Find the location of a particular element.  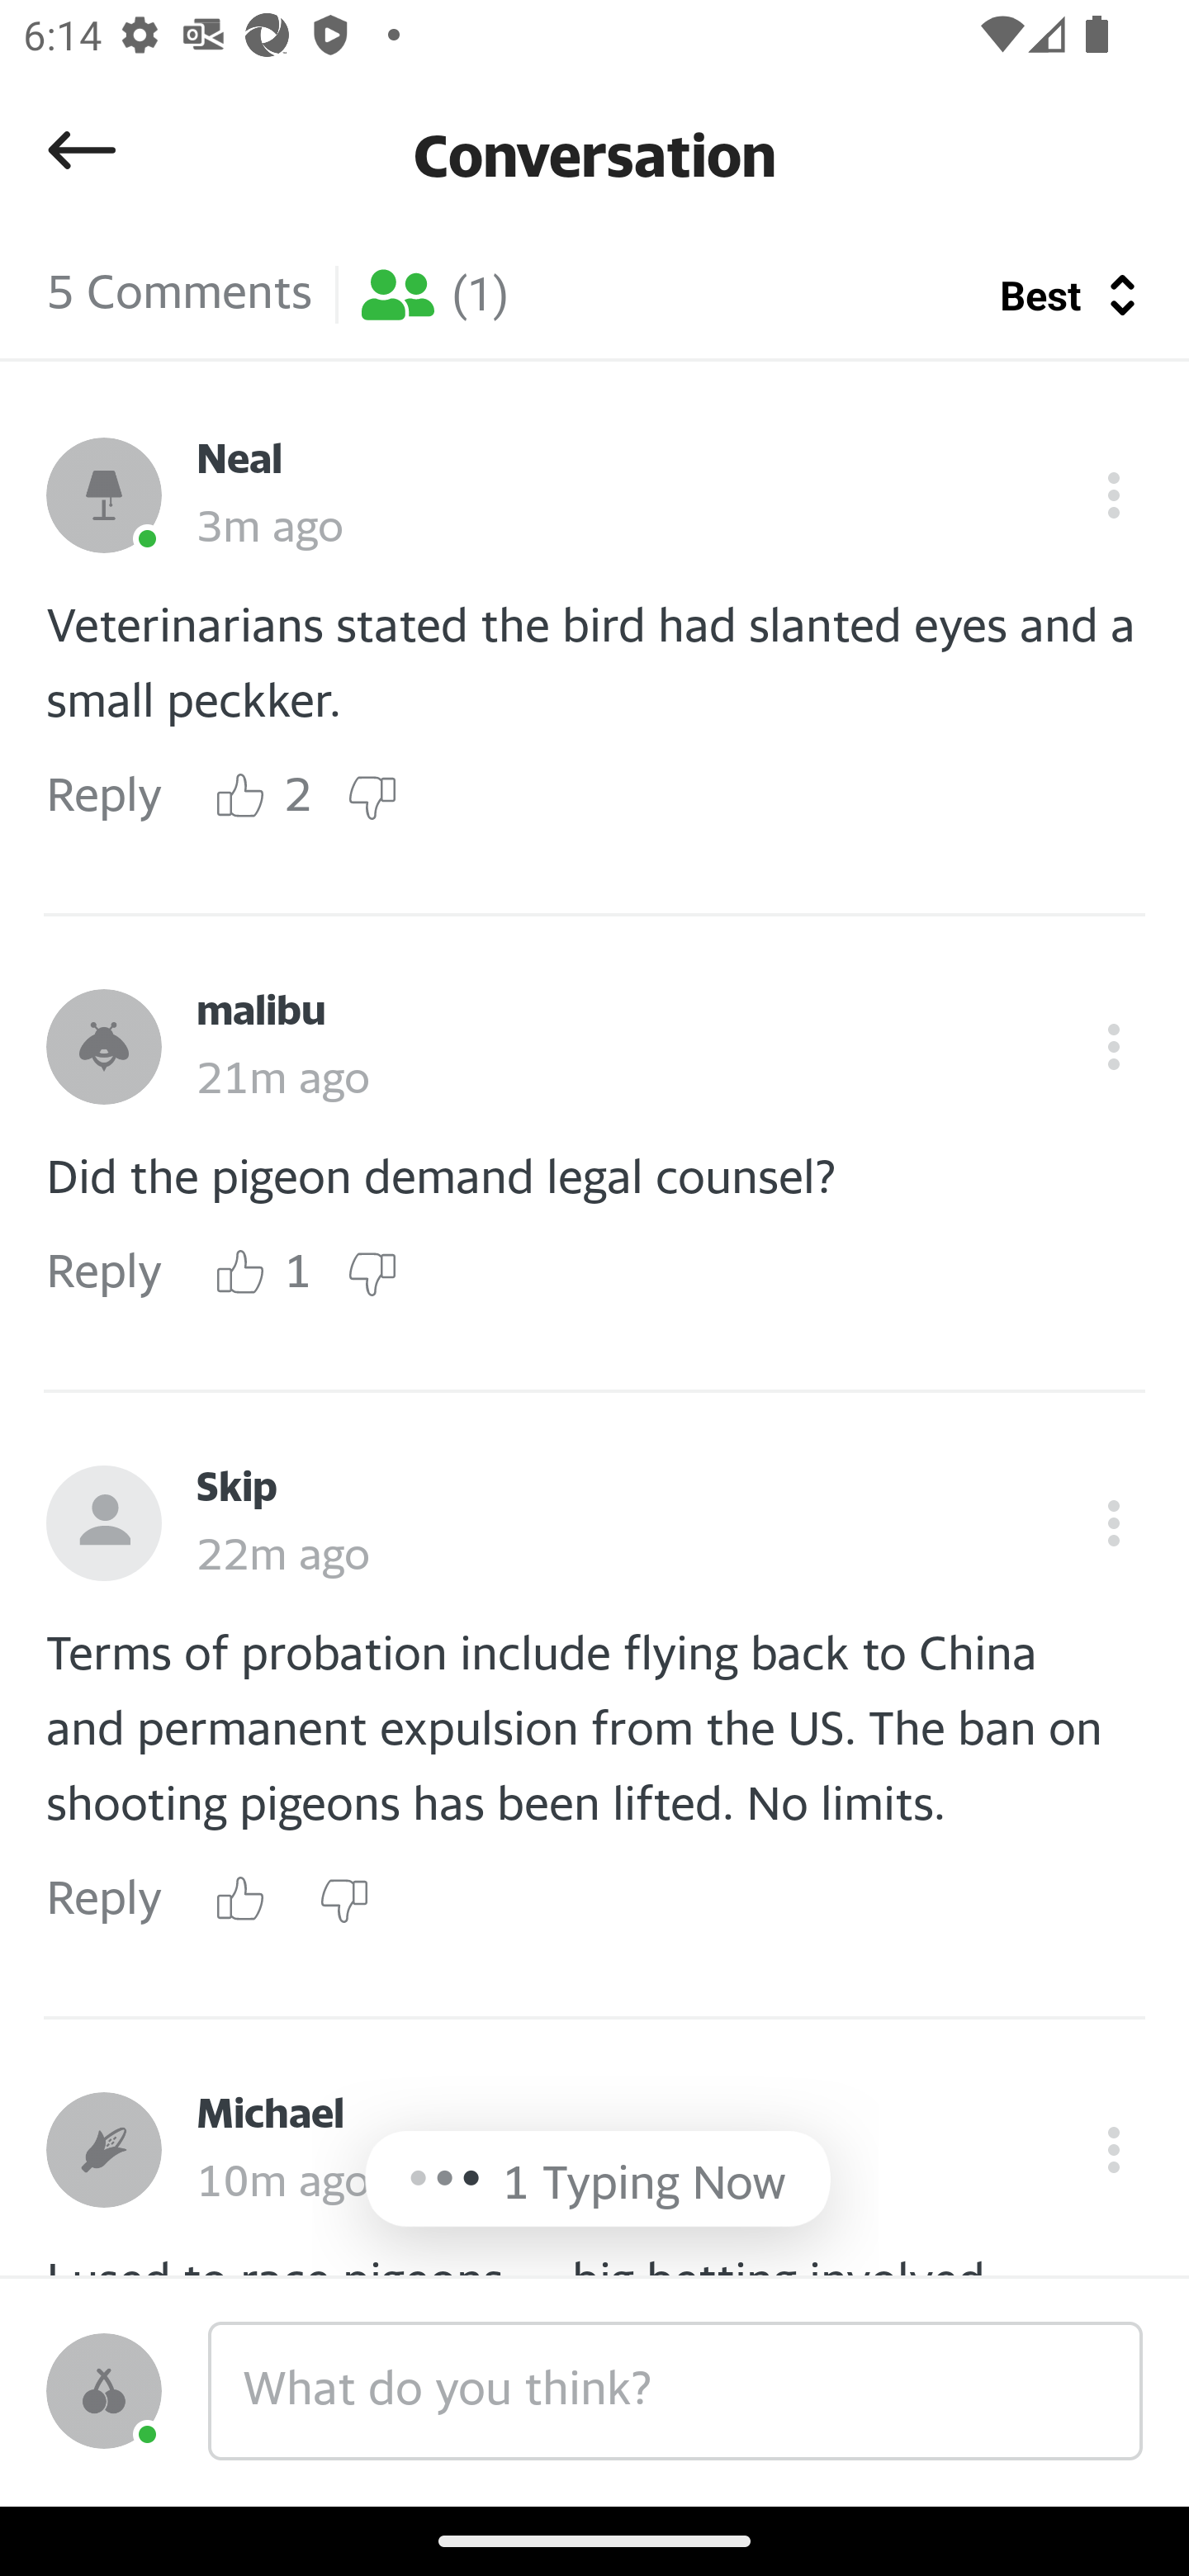

Skip is located at coordinates (236, 1489).